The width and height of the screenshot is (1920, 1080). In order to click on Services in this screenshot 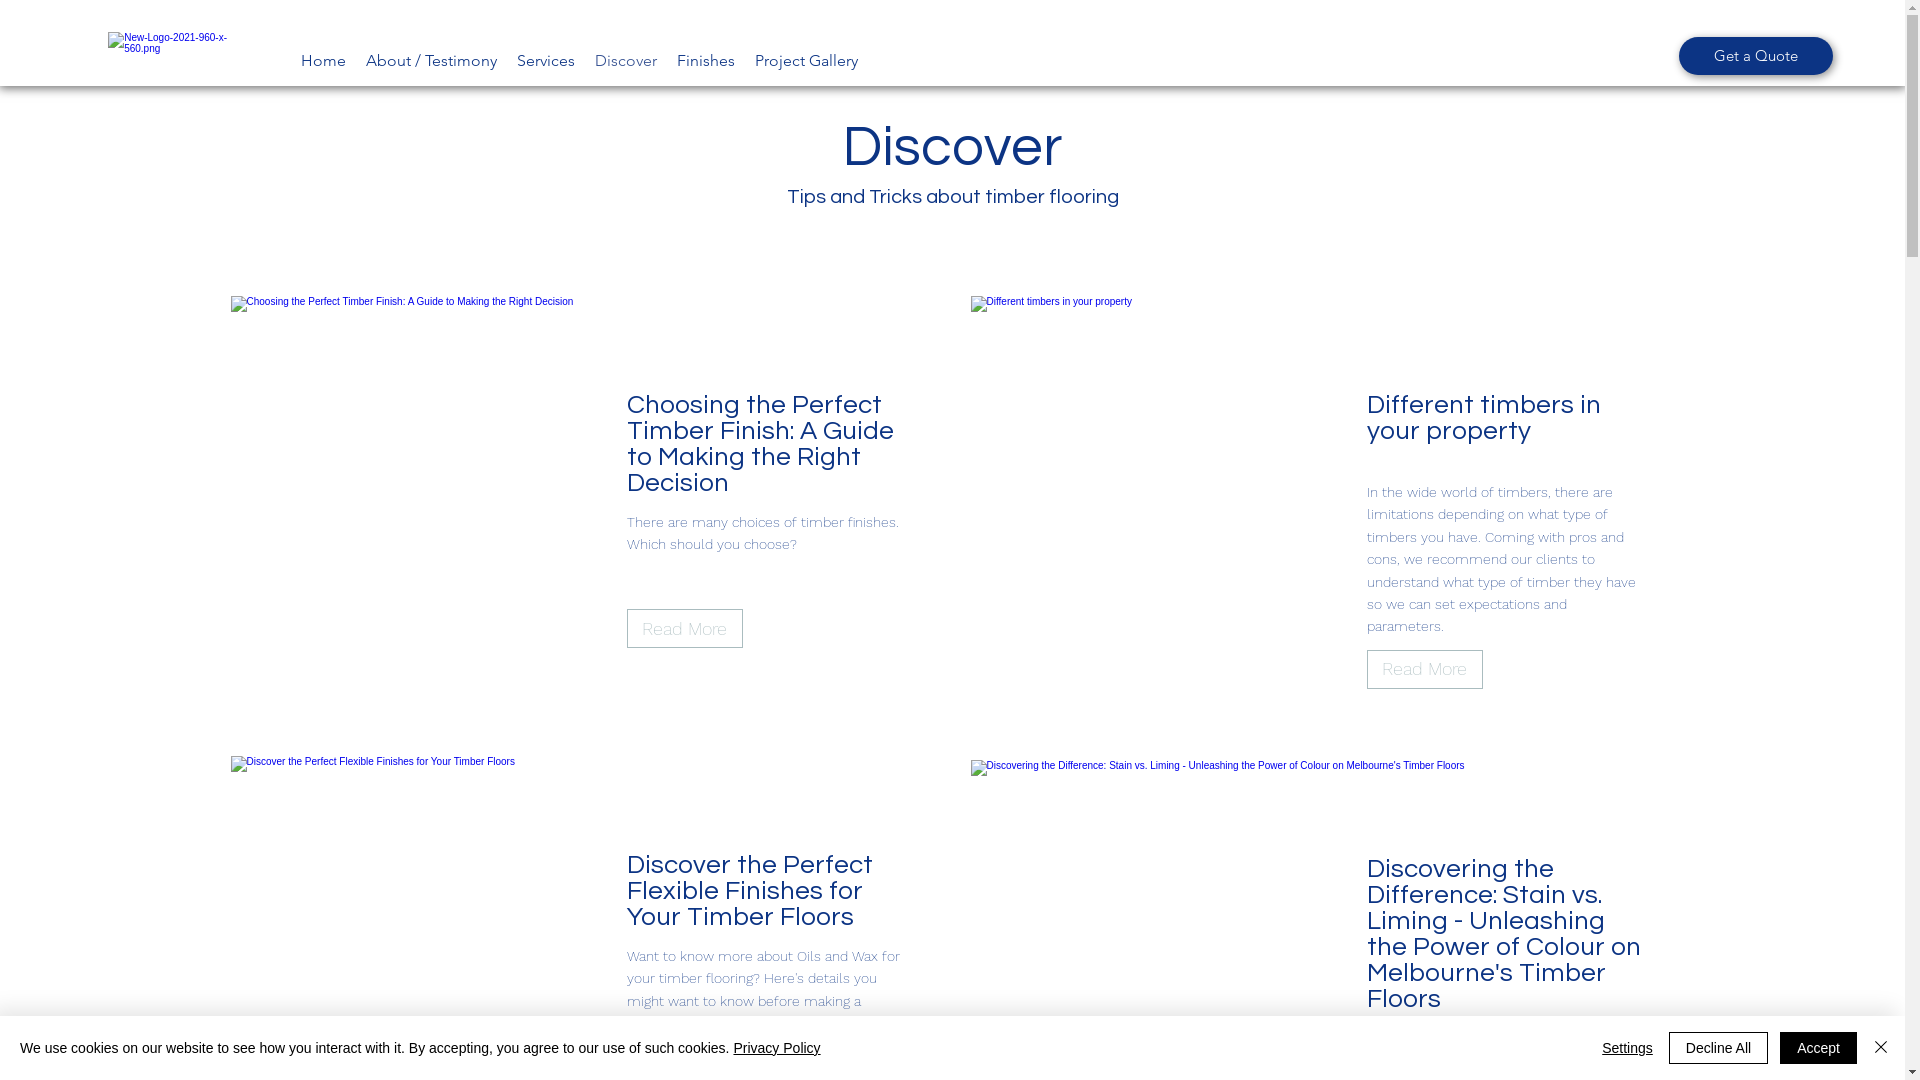, I will do `click(546, 61)`.